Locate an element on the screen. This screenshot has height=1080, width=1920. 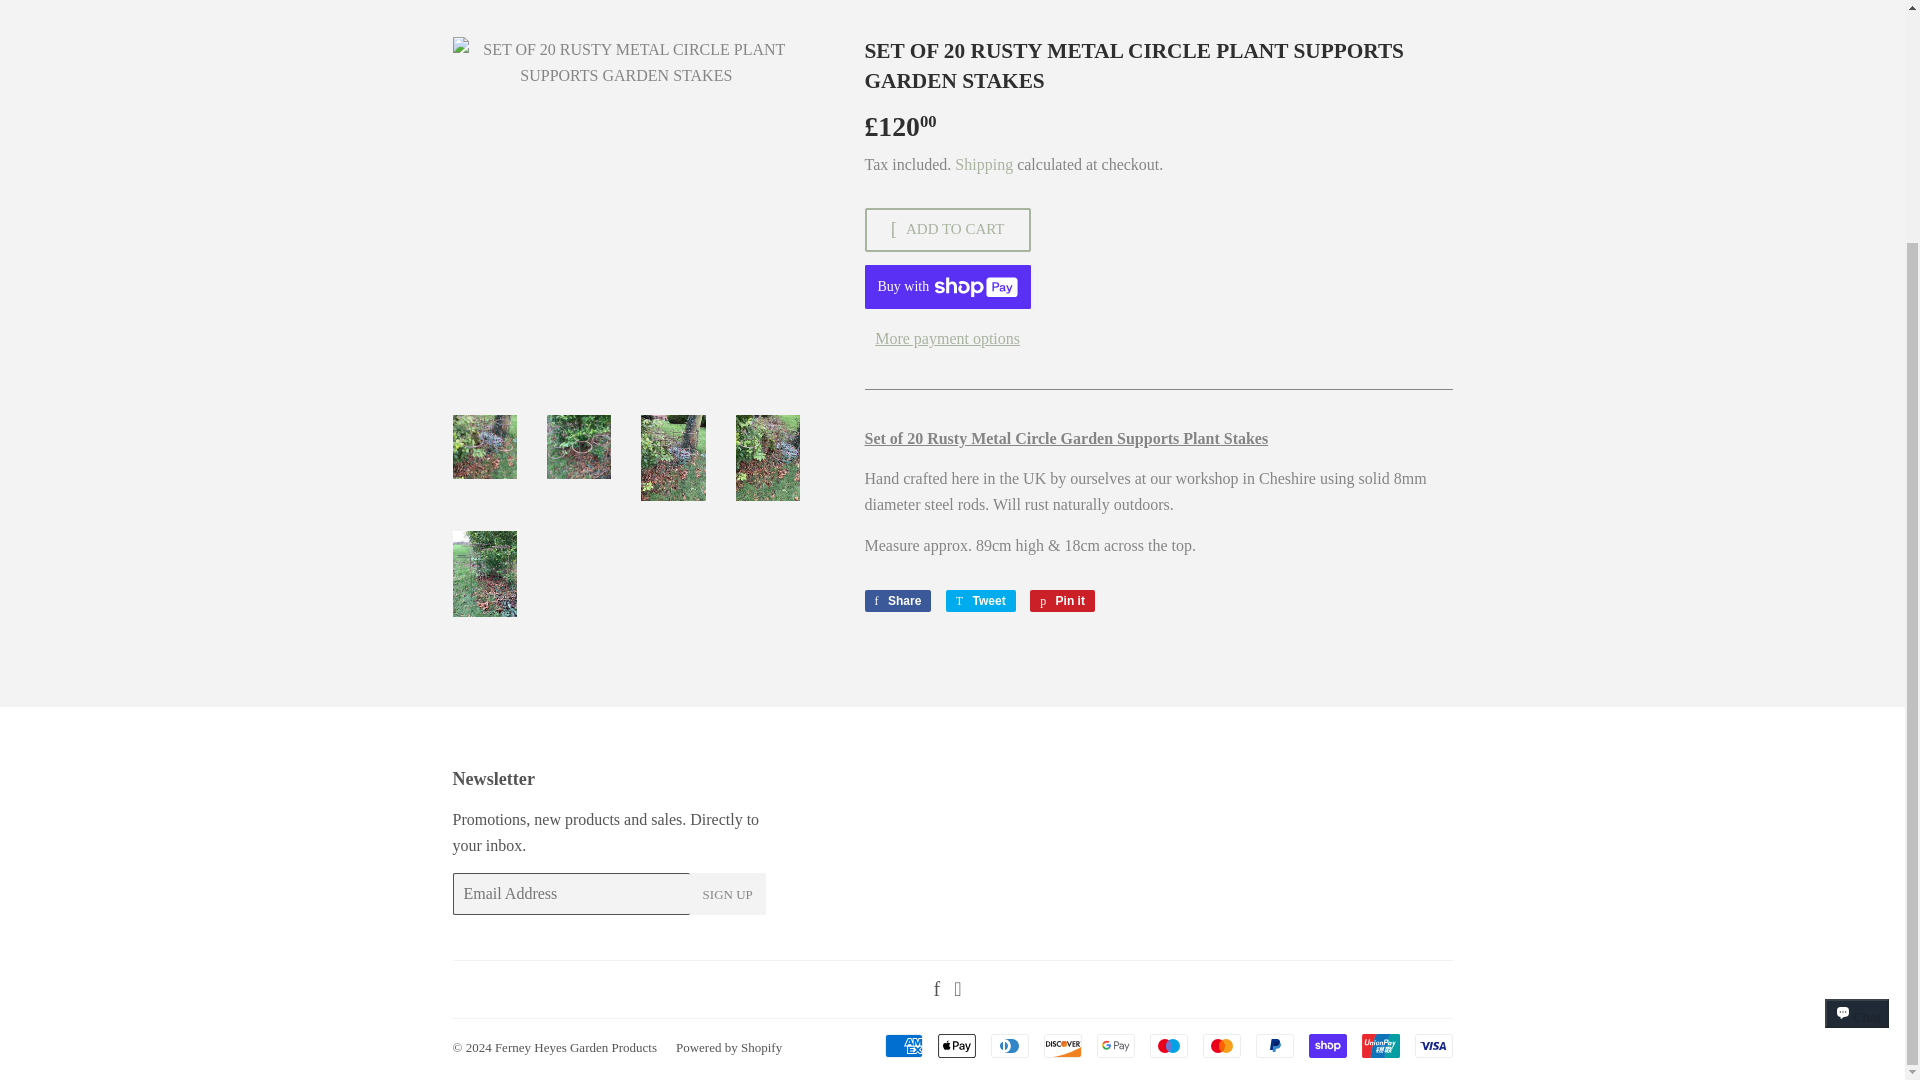
More payment options is located at coordinates (946, 339).